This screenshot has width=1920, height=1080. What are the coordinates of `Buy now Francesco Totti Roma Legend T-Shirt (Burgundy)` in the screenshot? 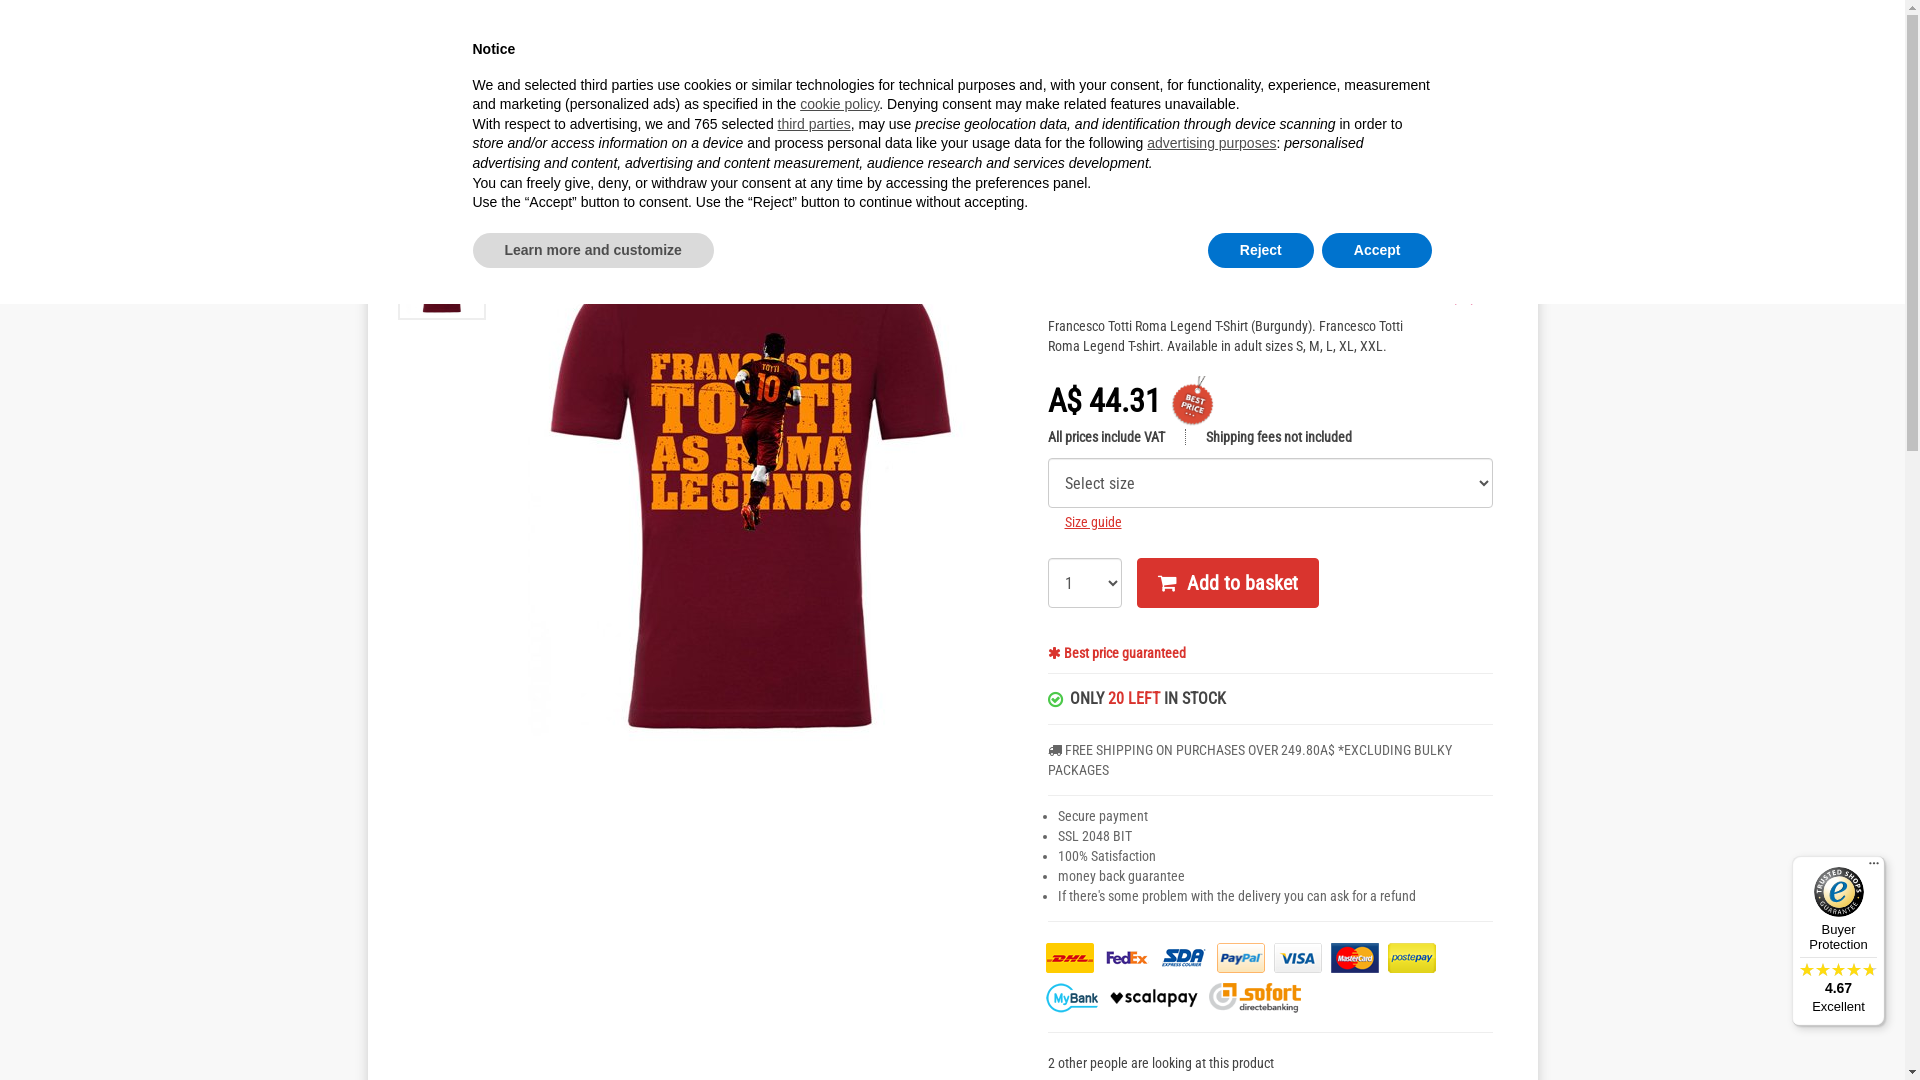 It's located at (442, 274).